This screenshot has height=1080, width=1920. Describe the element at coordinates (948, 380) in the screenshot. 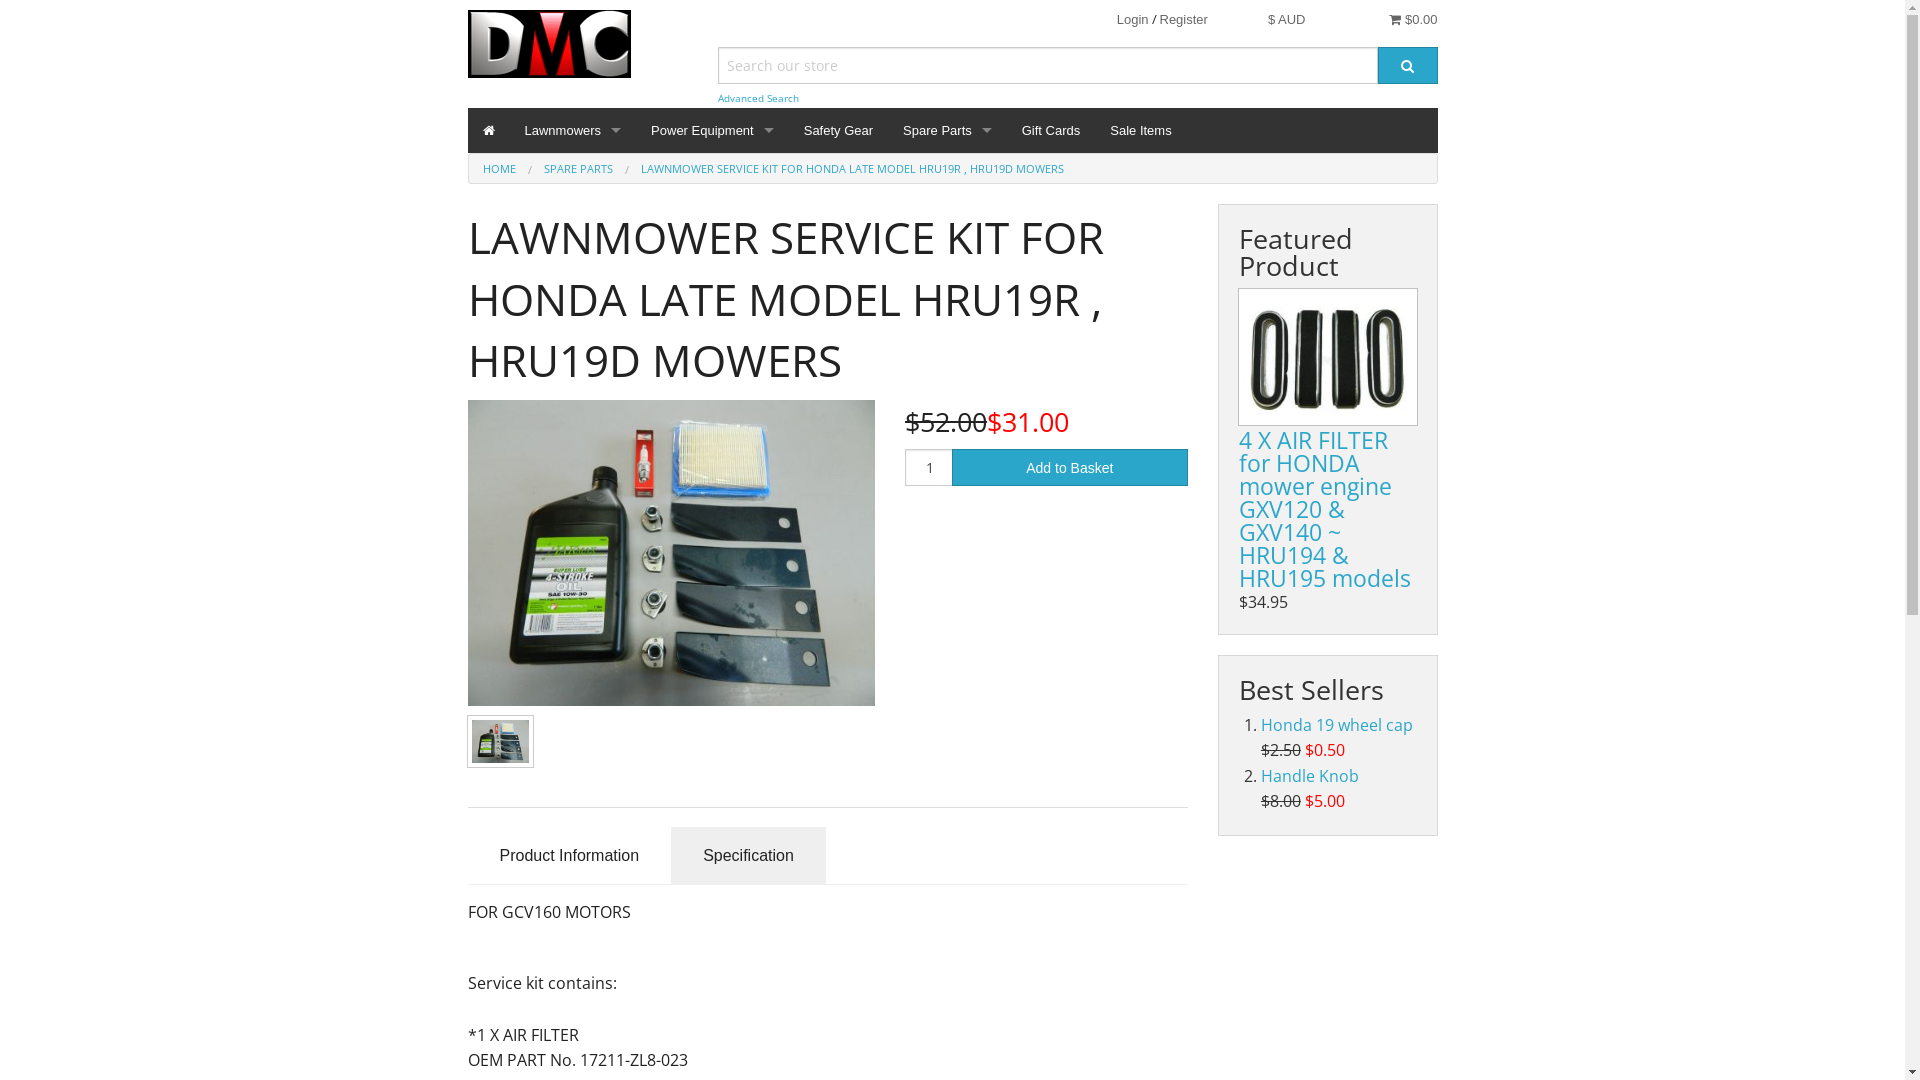

I see `Cutting Heads` at that location.